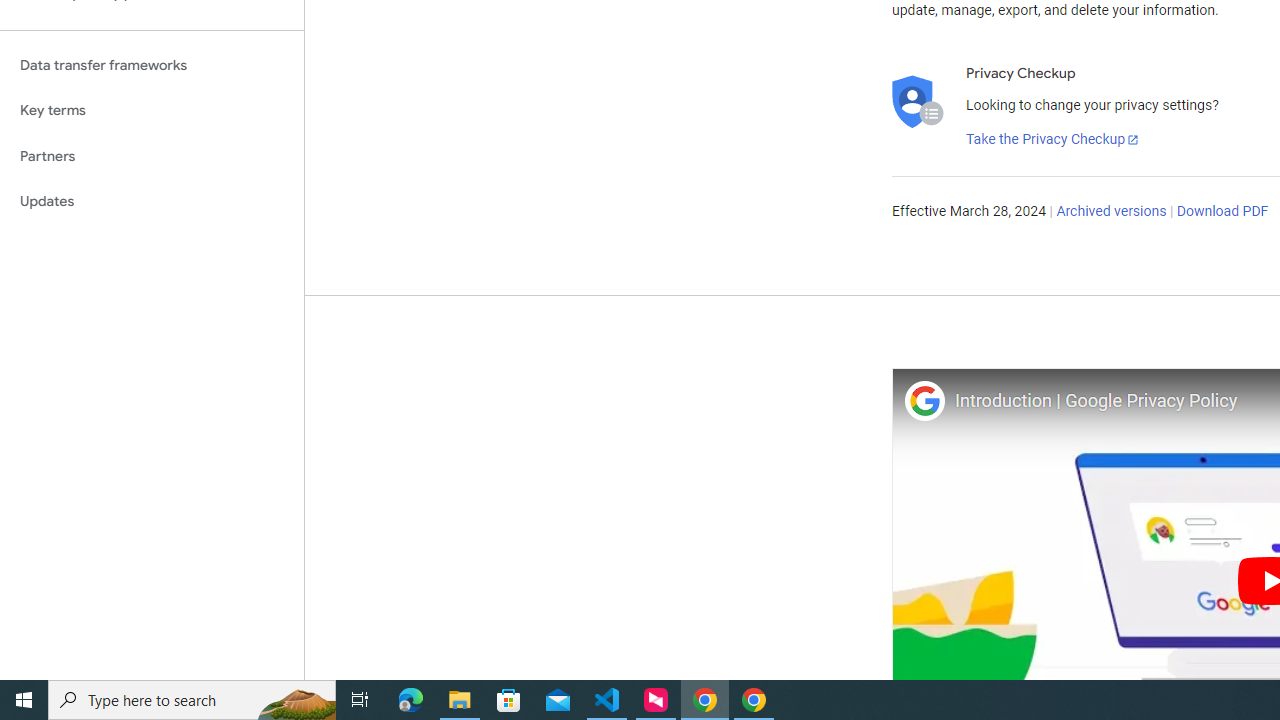 The width and height of the screenshot is (1280, 720). I want to click on Take the Privacy Checkup, so click(1053, 140).